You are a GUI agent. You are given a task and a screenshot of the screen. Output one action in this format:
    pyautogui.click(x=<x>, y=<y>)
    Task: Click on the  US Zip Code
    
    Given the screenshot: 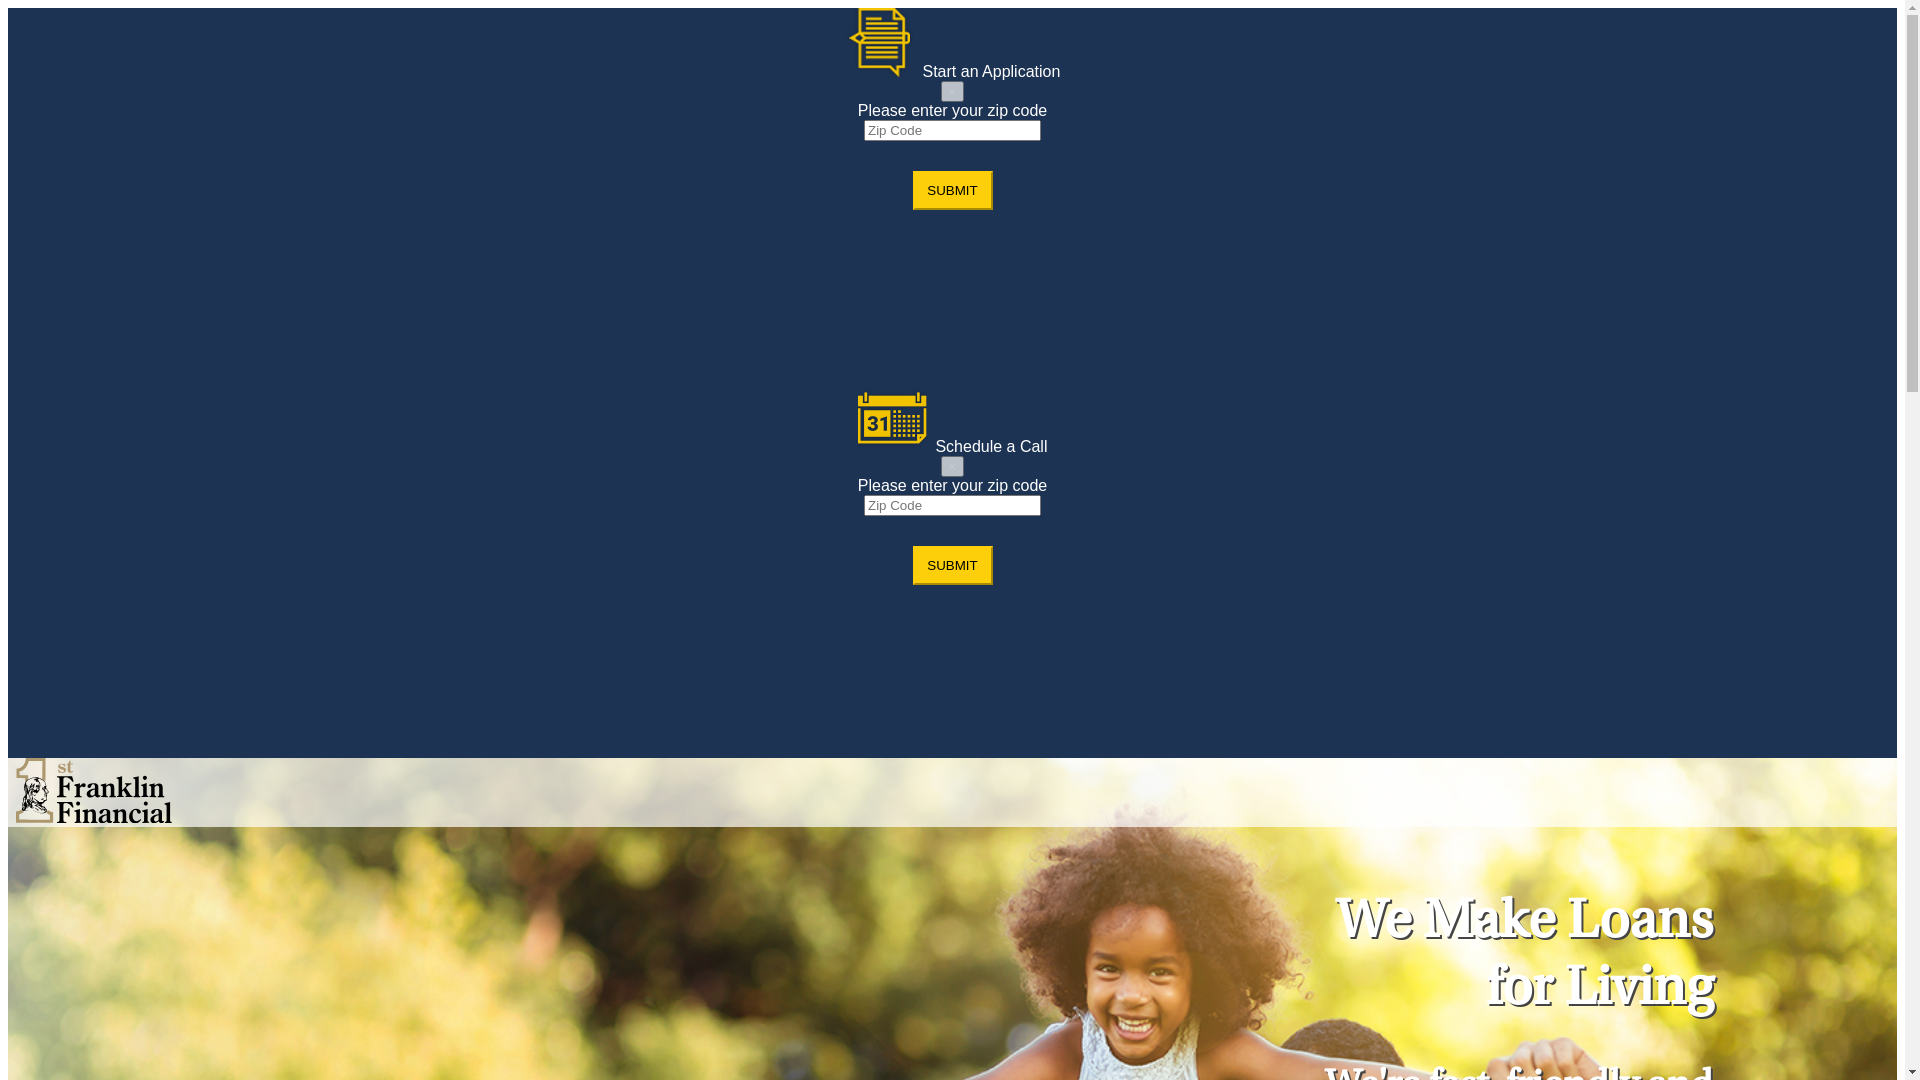 What is the action you would take?
    pyautogui.click(x=952, y=506)
    